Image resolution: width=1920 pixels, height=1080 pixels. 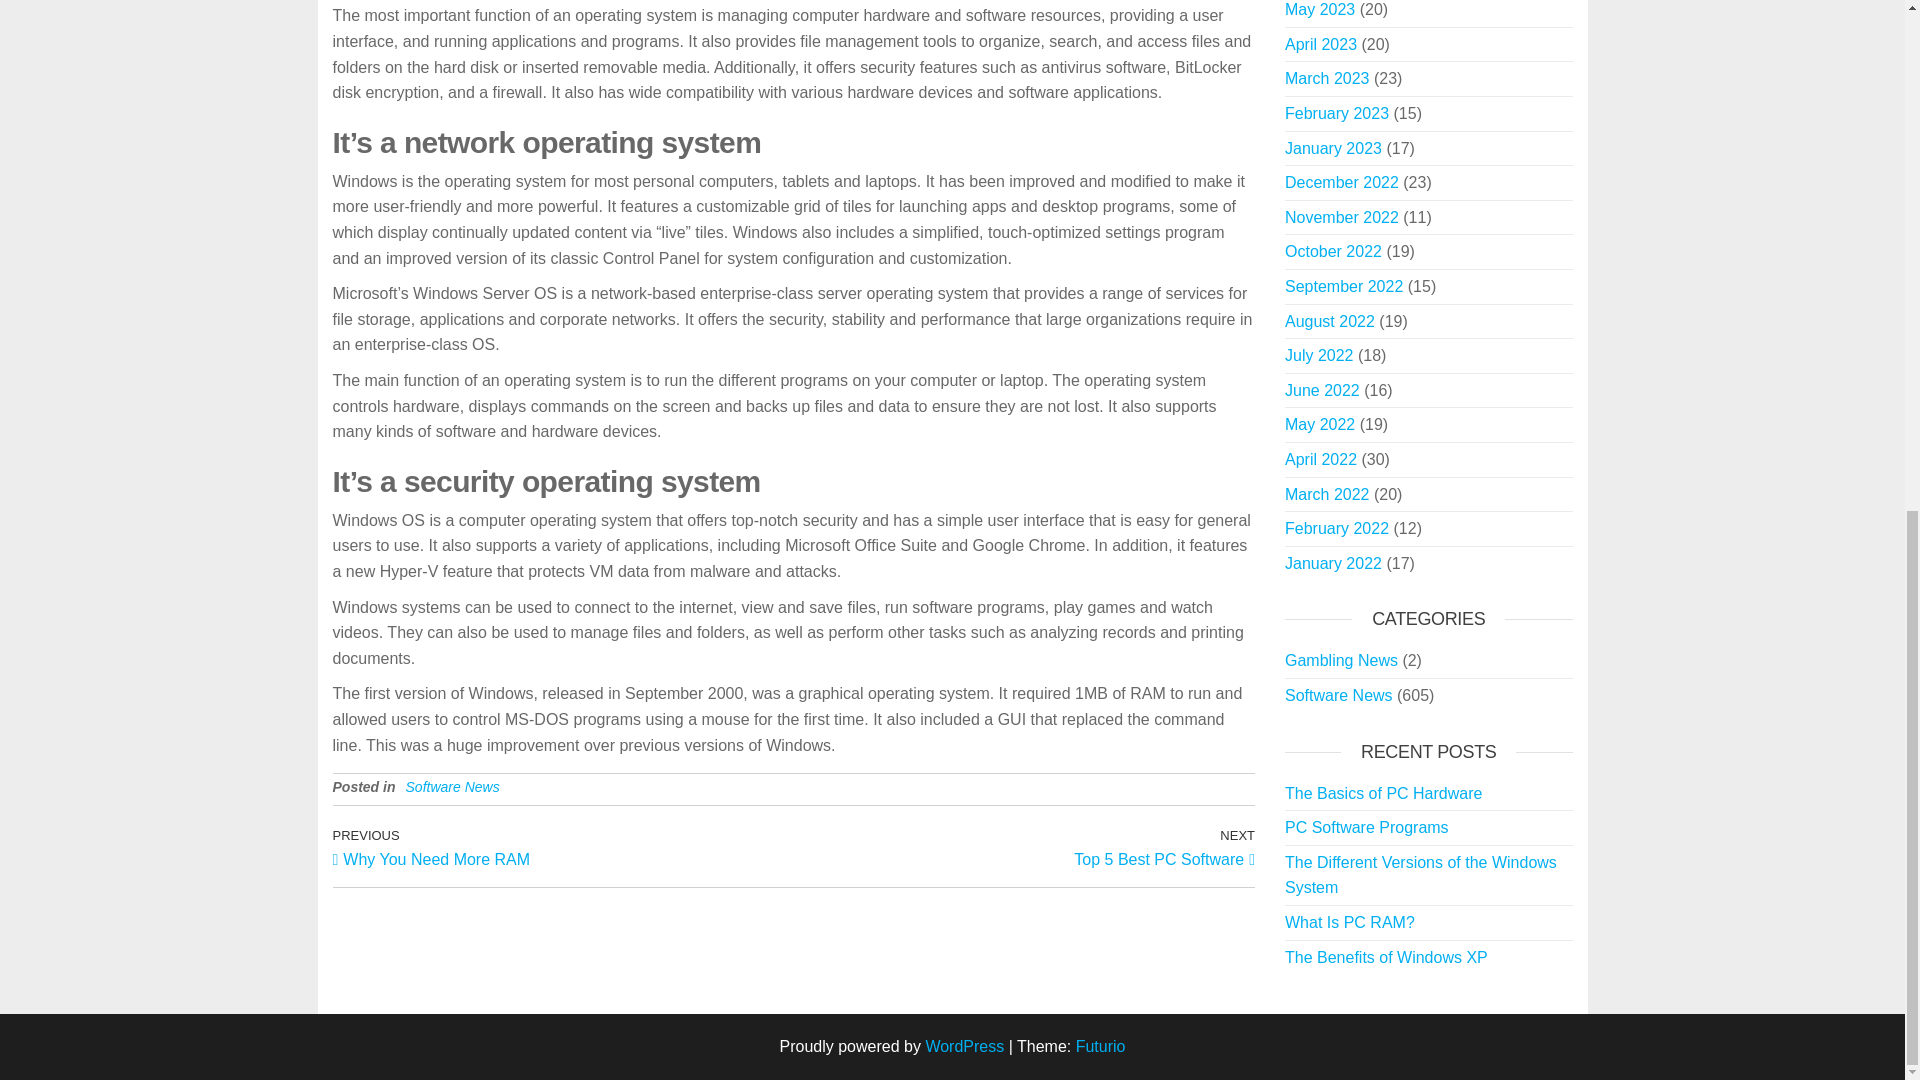 I want to click on August 2022, so click(x=1329, y=322).